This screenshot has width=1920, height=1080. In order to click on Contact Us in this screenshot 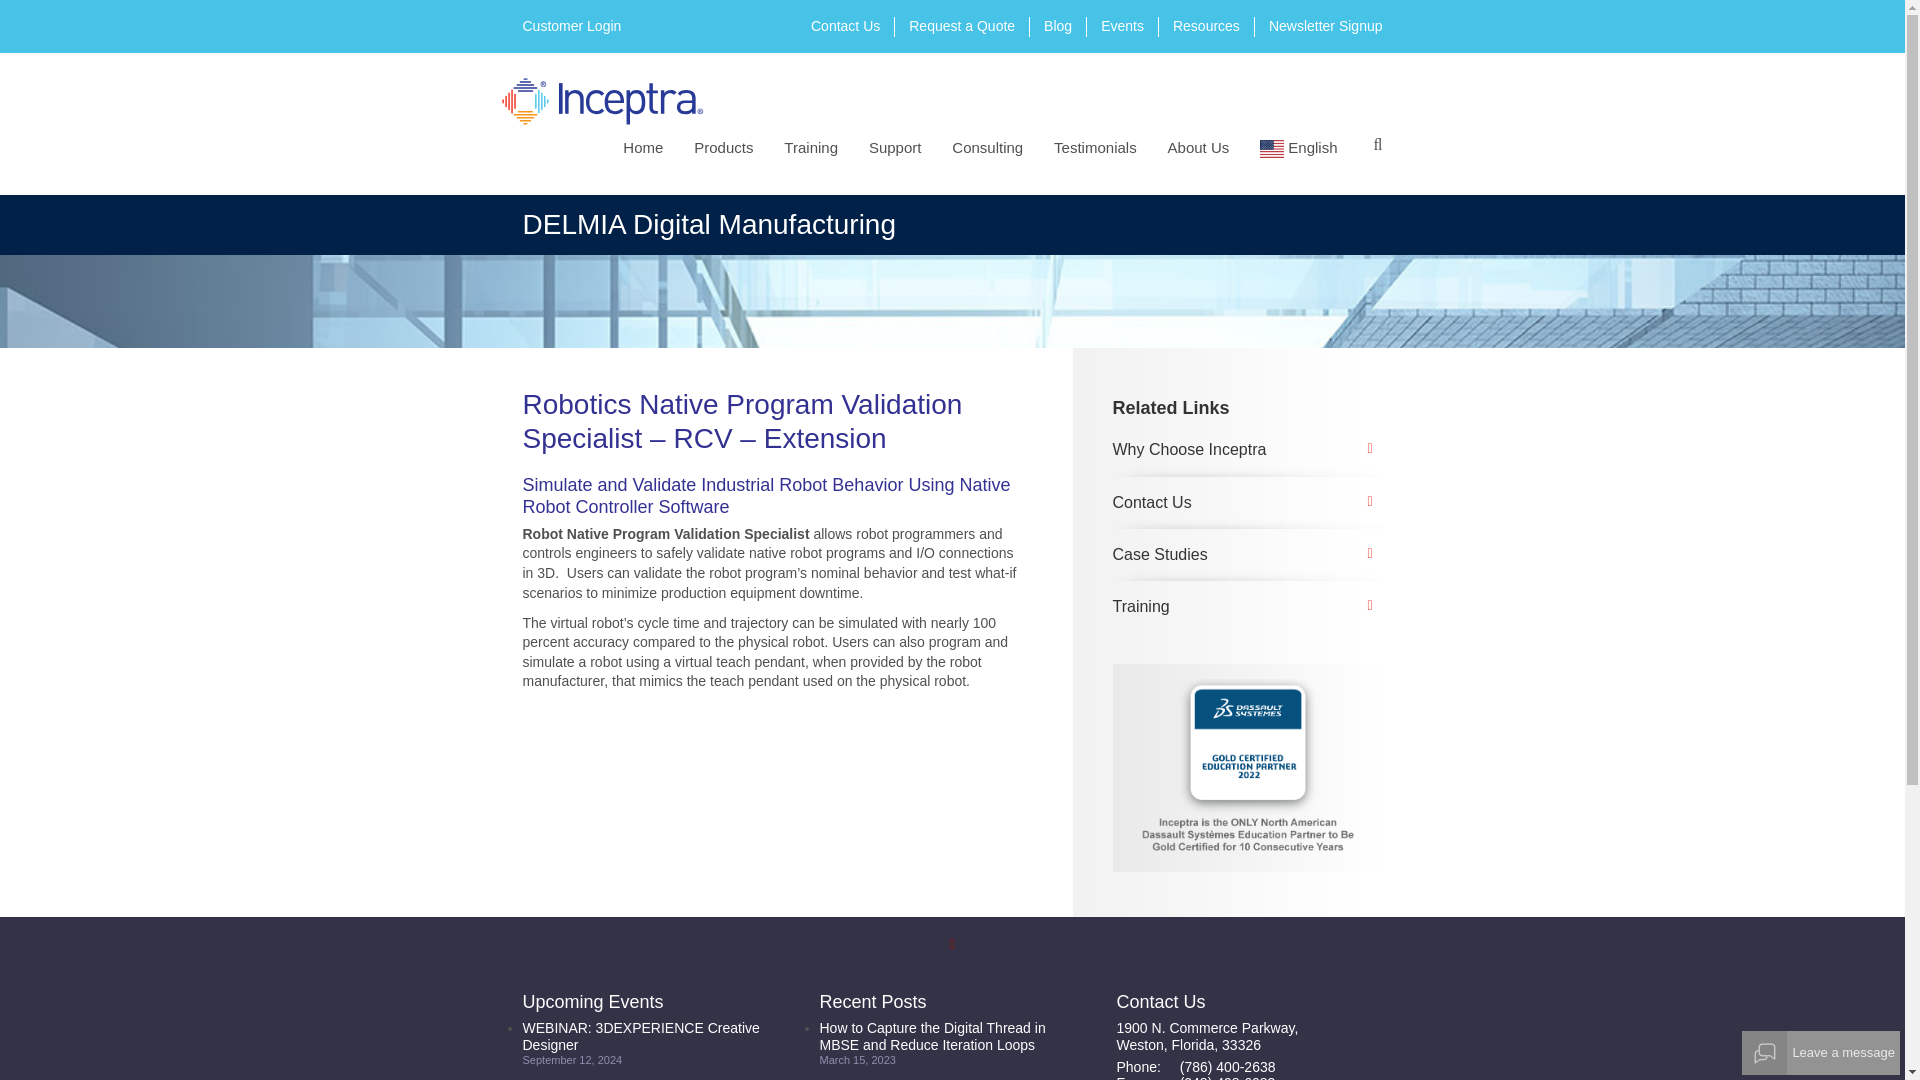, I will do `click(844, 26)`.